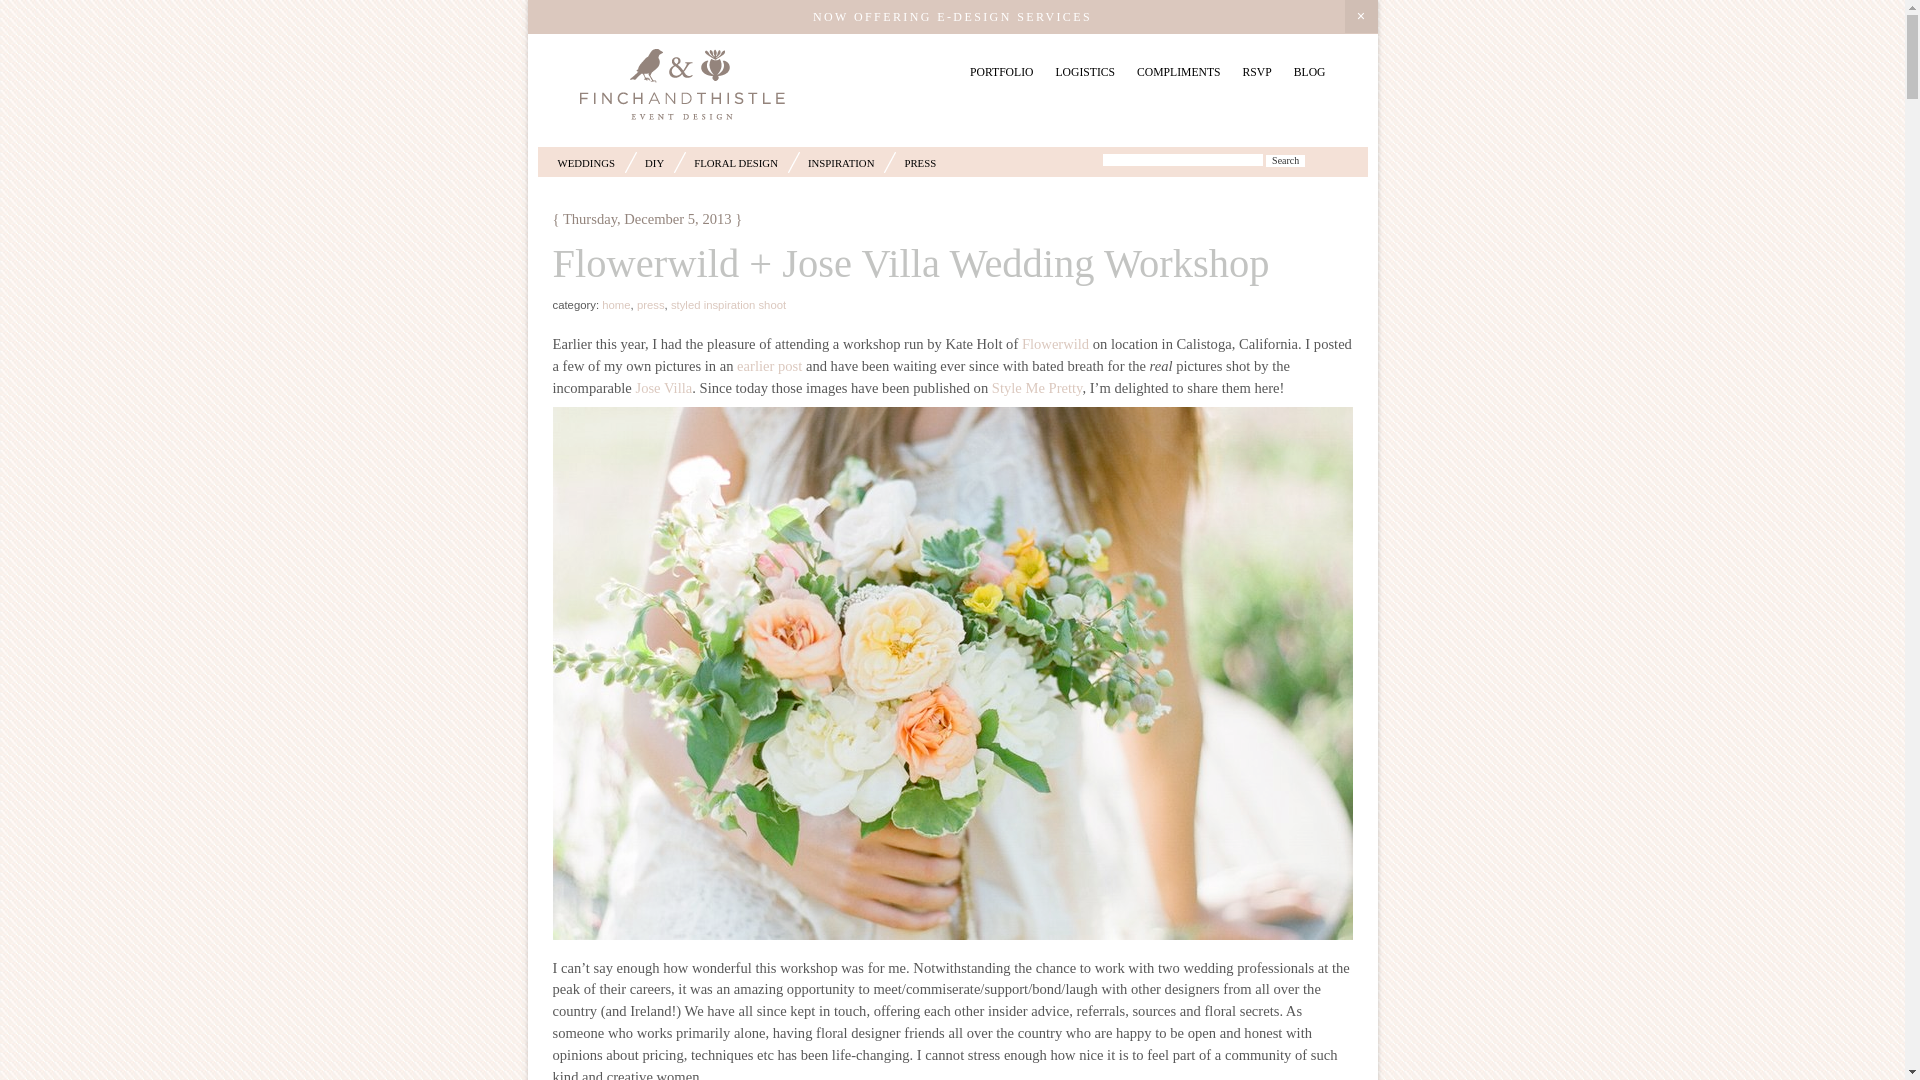 The width and height of the screenshot is (1920, 1080). I want to click on earlier post, so click(770, 365).